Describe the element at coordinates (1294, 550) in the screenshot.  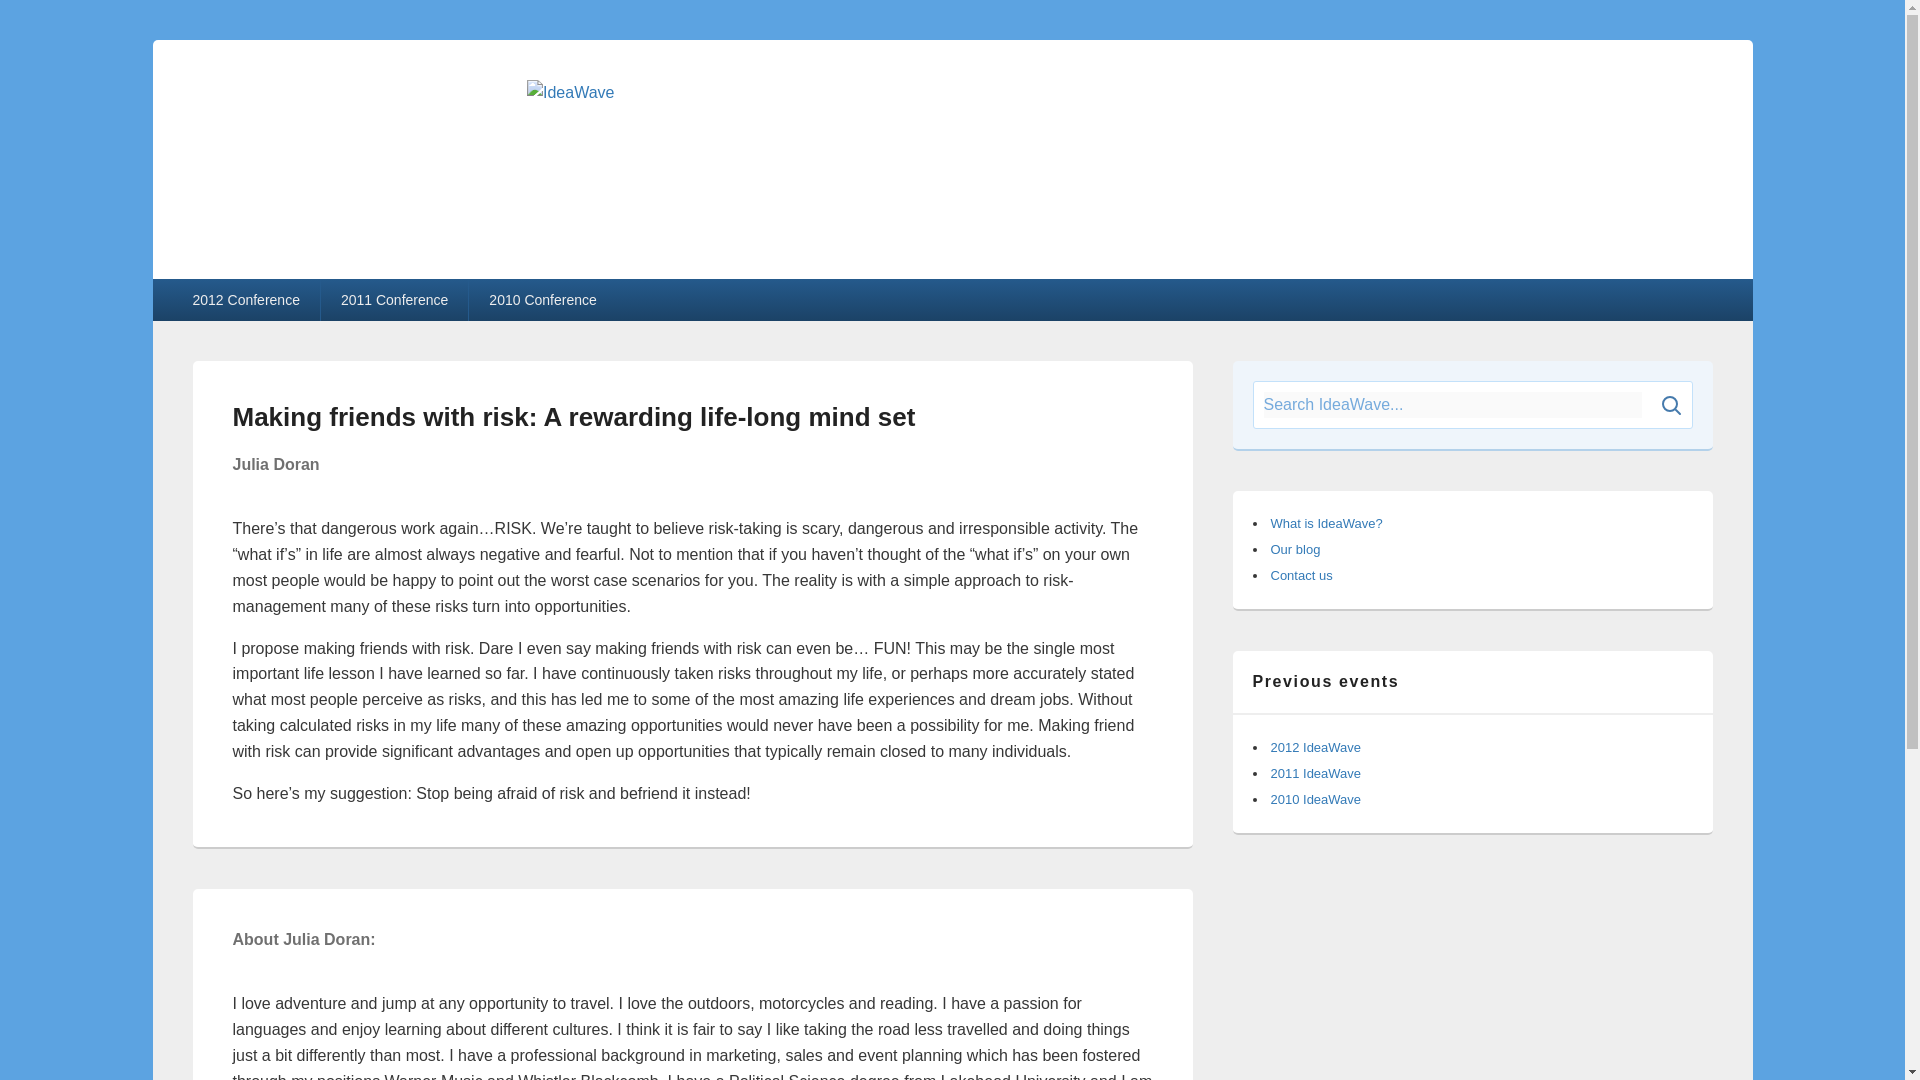
I see `Our blog` at that location.